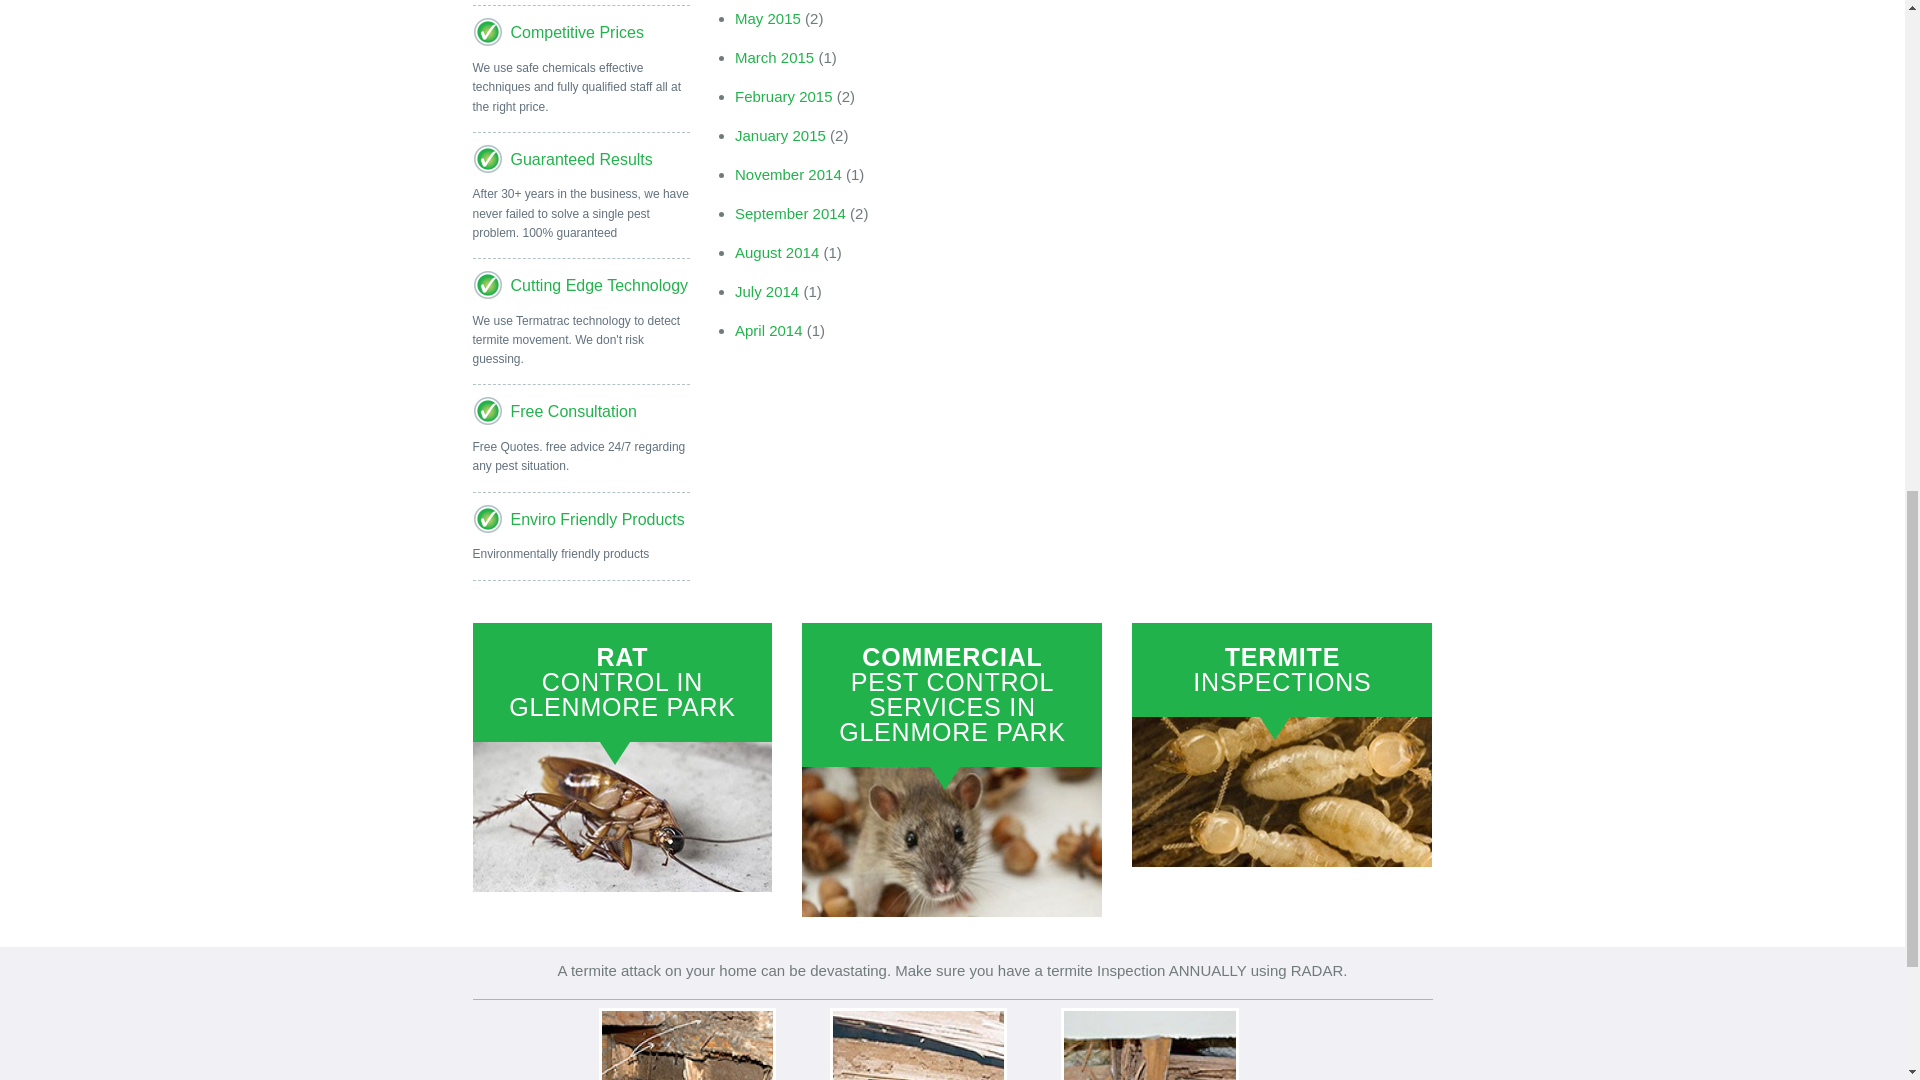 This screenshot has width=1920, height=1080. Describe the element at coordinates (768, 330) in the screenshot. I see `April 2014` at that location.